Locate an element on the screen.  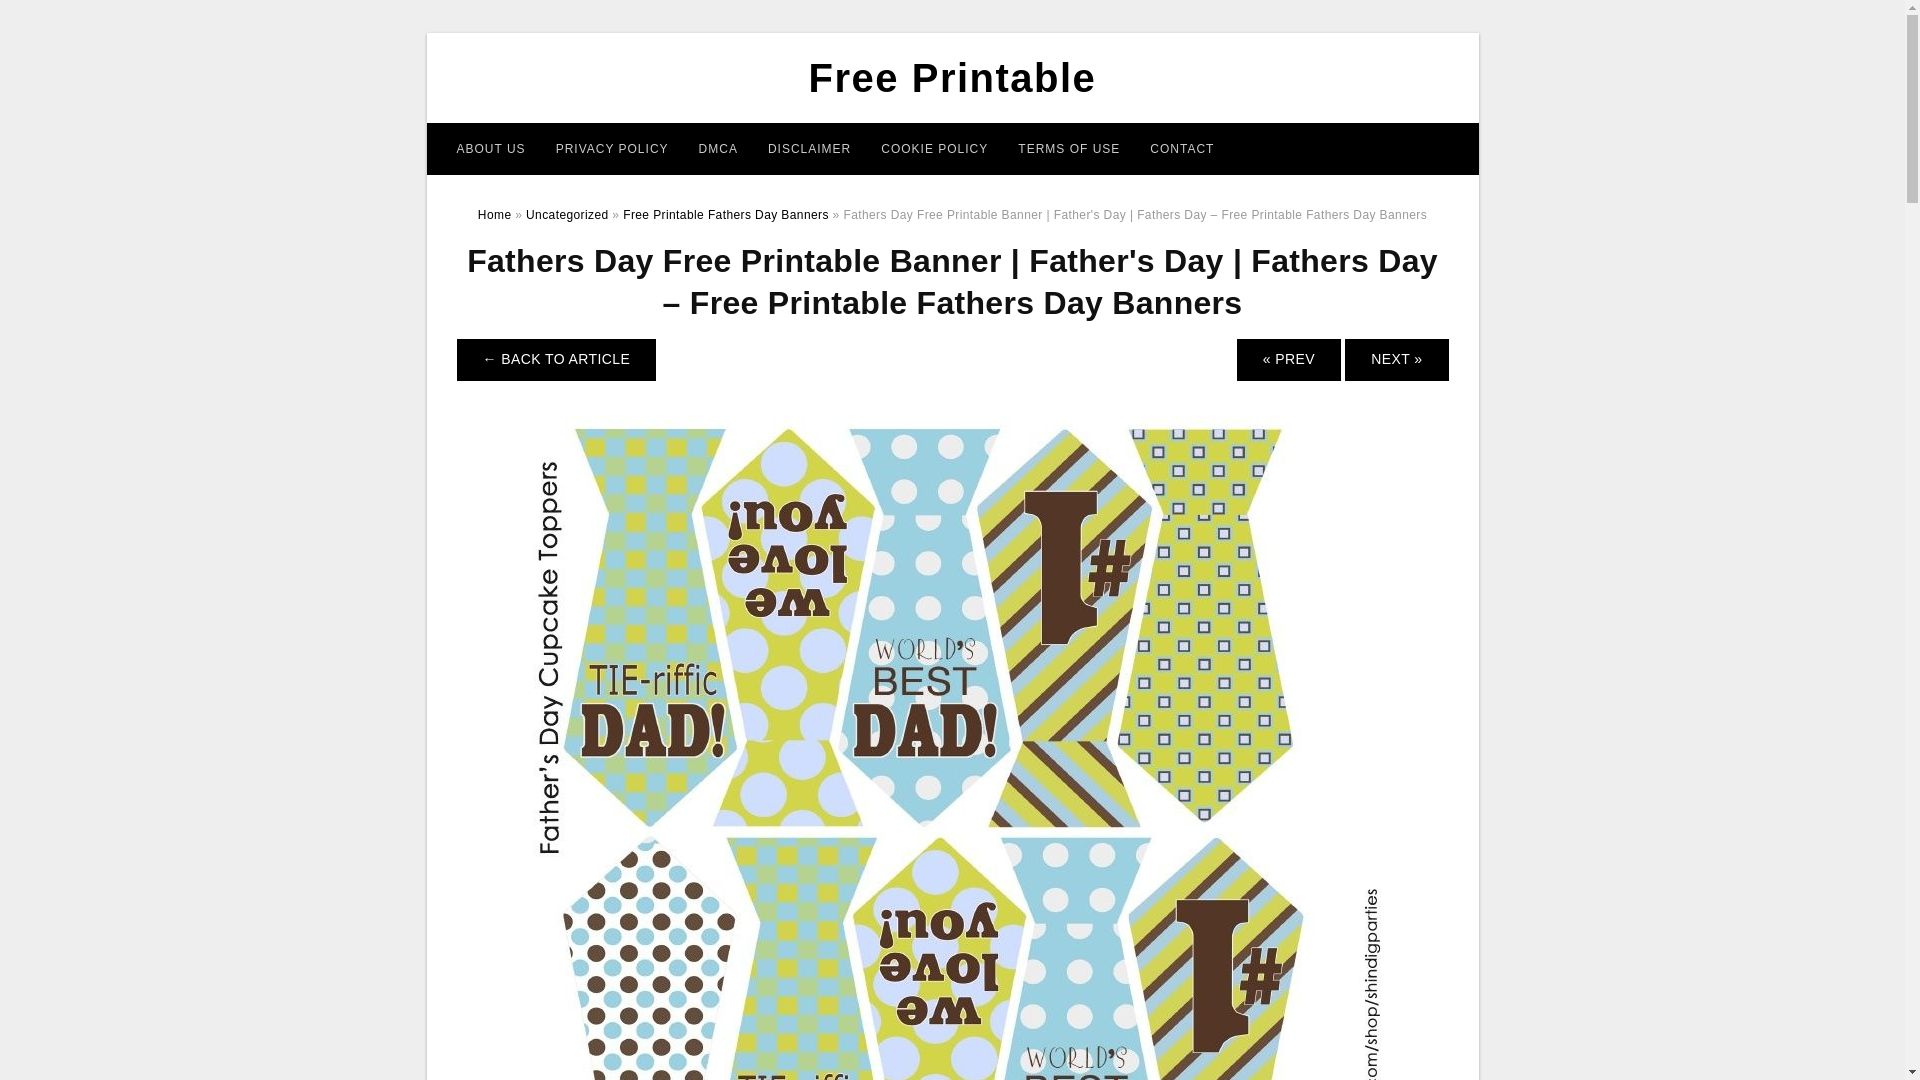
COOKIE POLICY is located at coordinates (934, 148).